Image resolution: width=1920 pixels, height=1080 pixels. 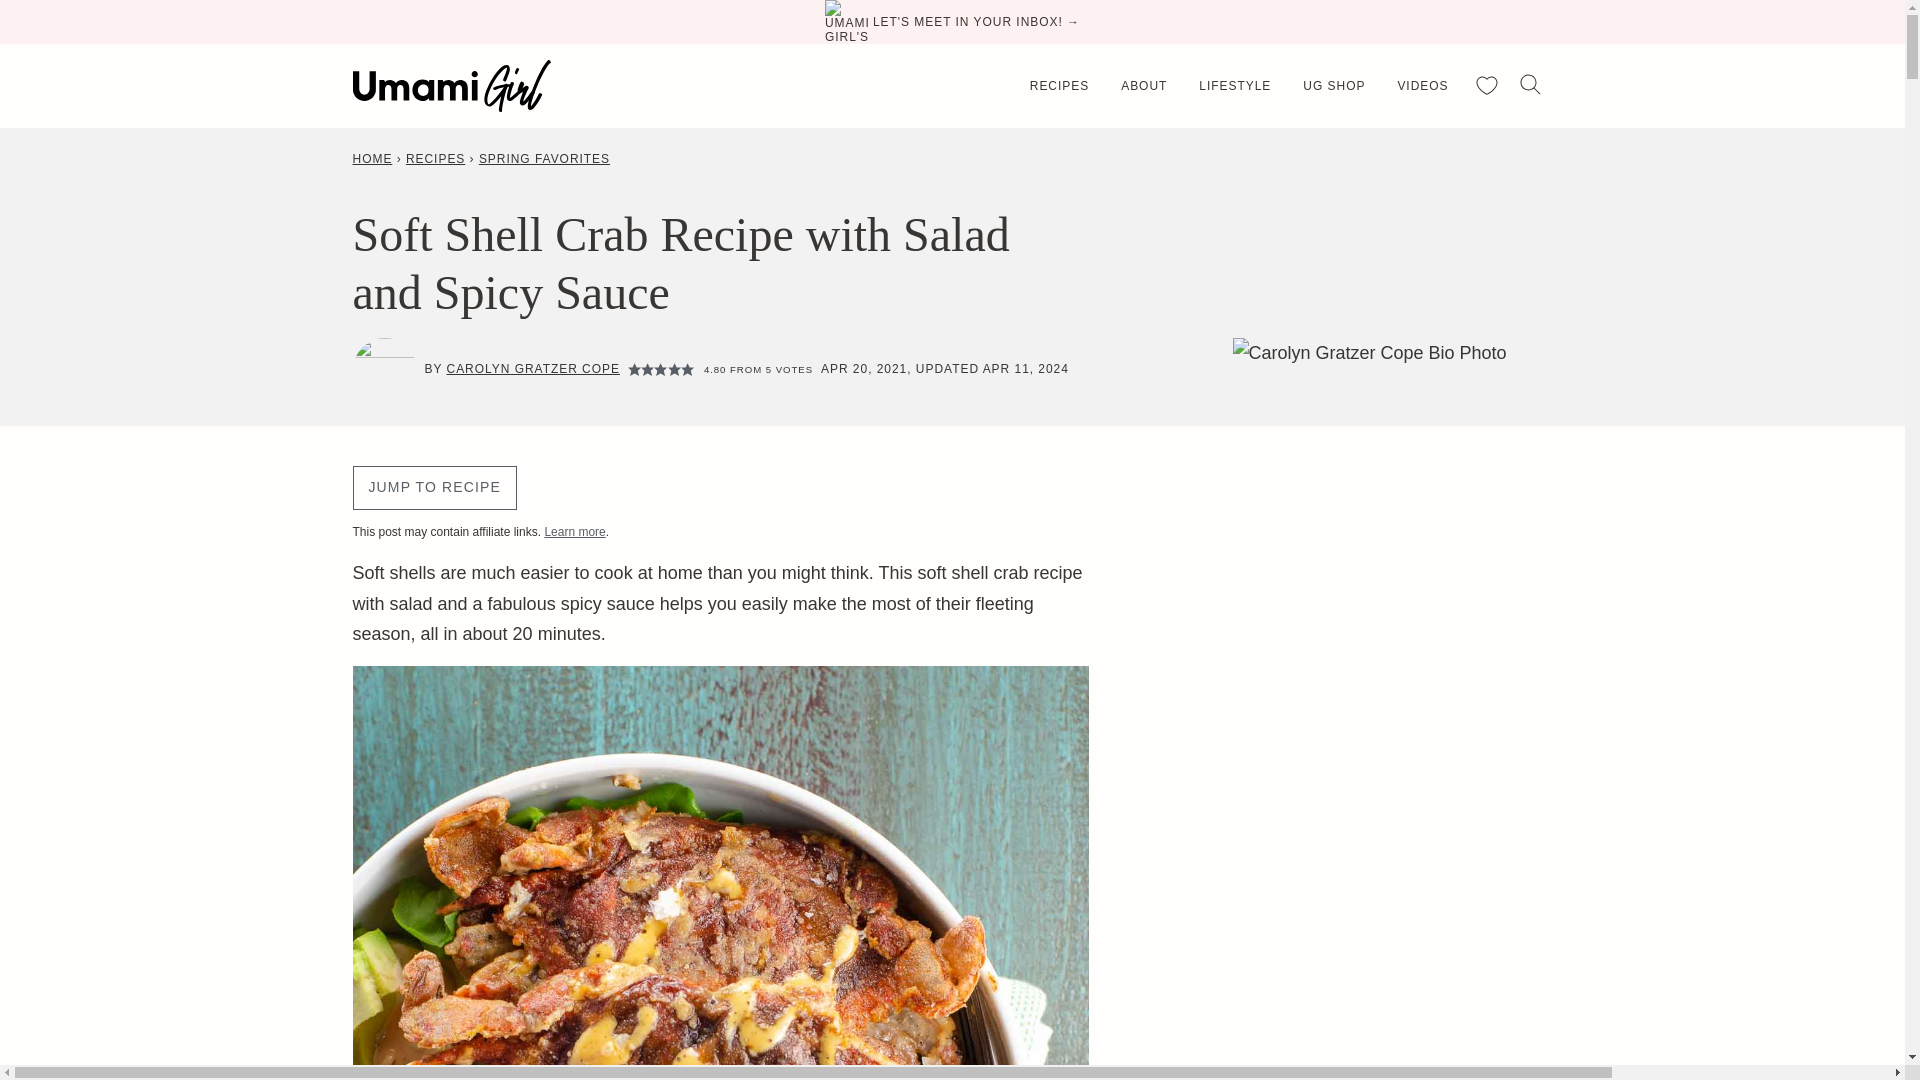 I want to click on RECIPES, so click(x=434, y=159).